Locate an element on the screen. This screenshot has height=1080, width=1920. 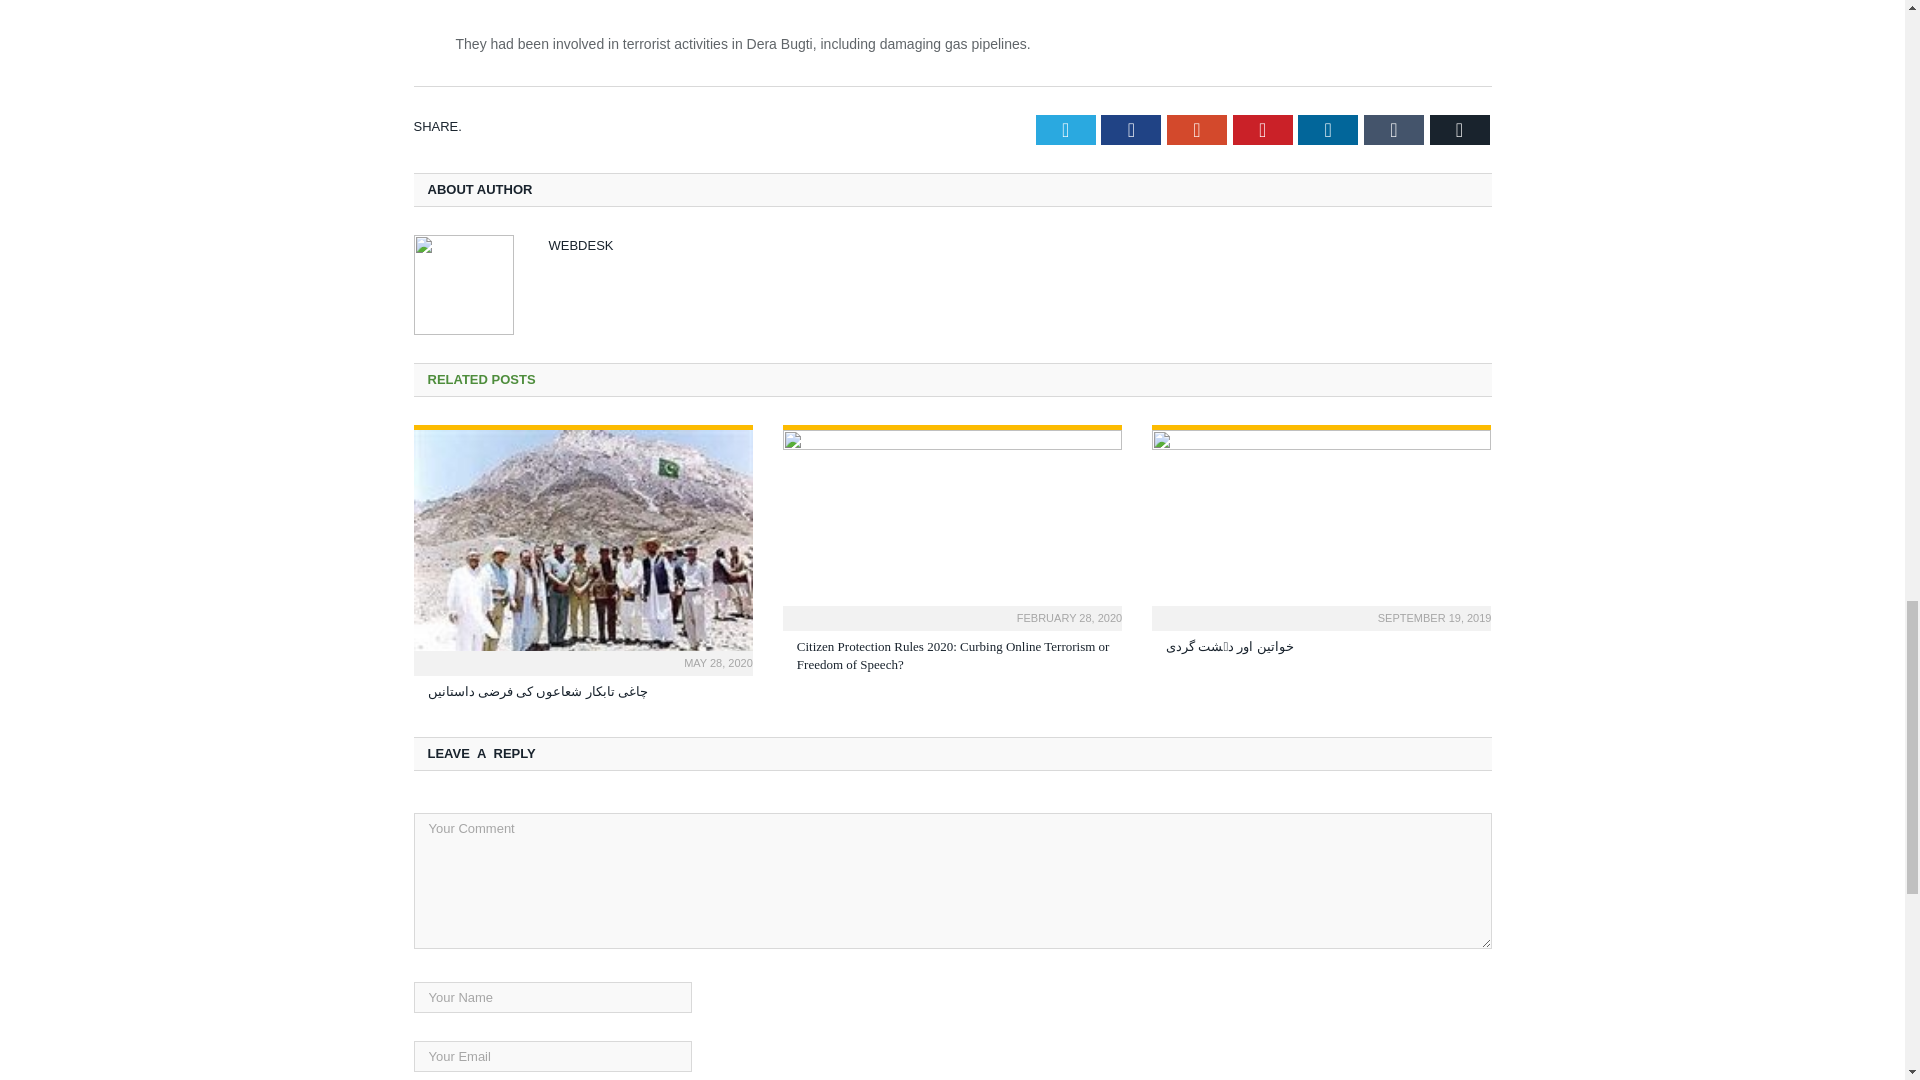
Share on Pinterest is located at coordinates (1262, 129).